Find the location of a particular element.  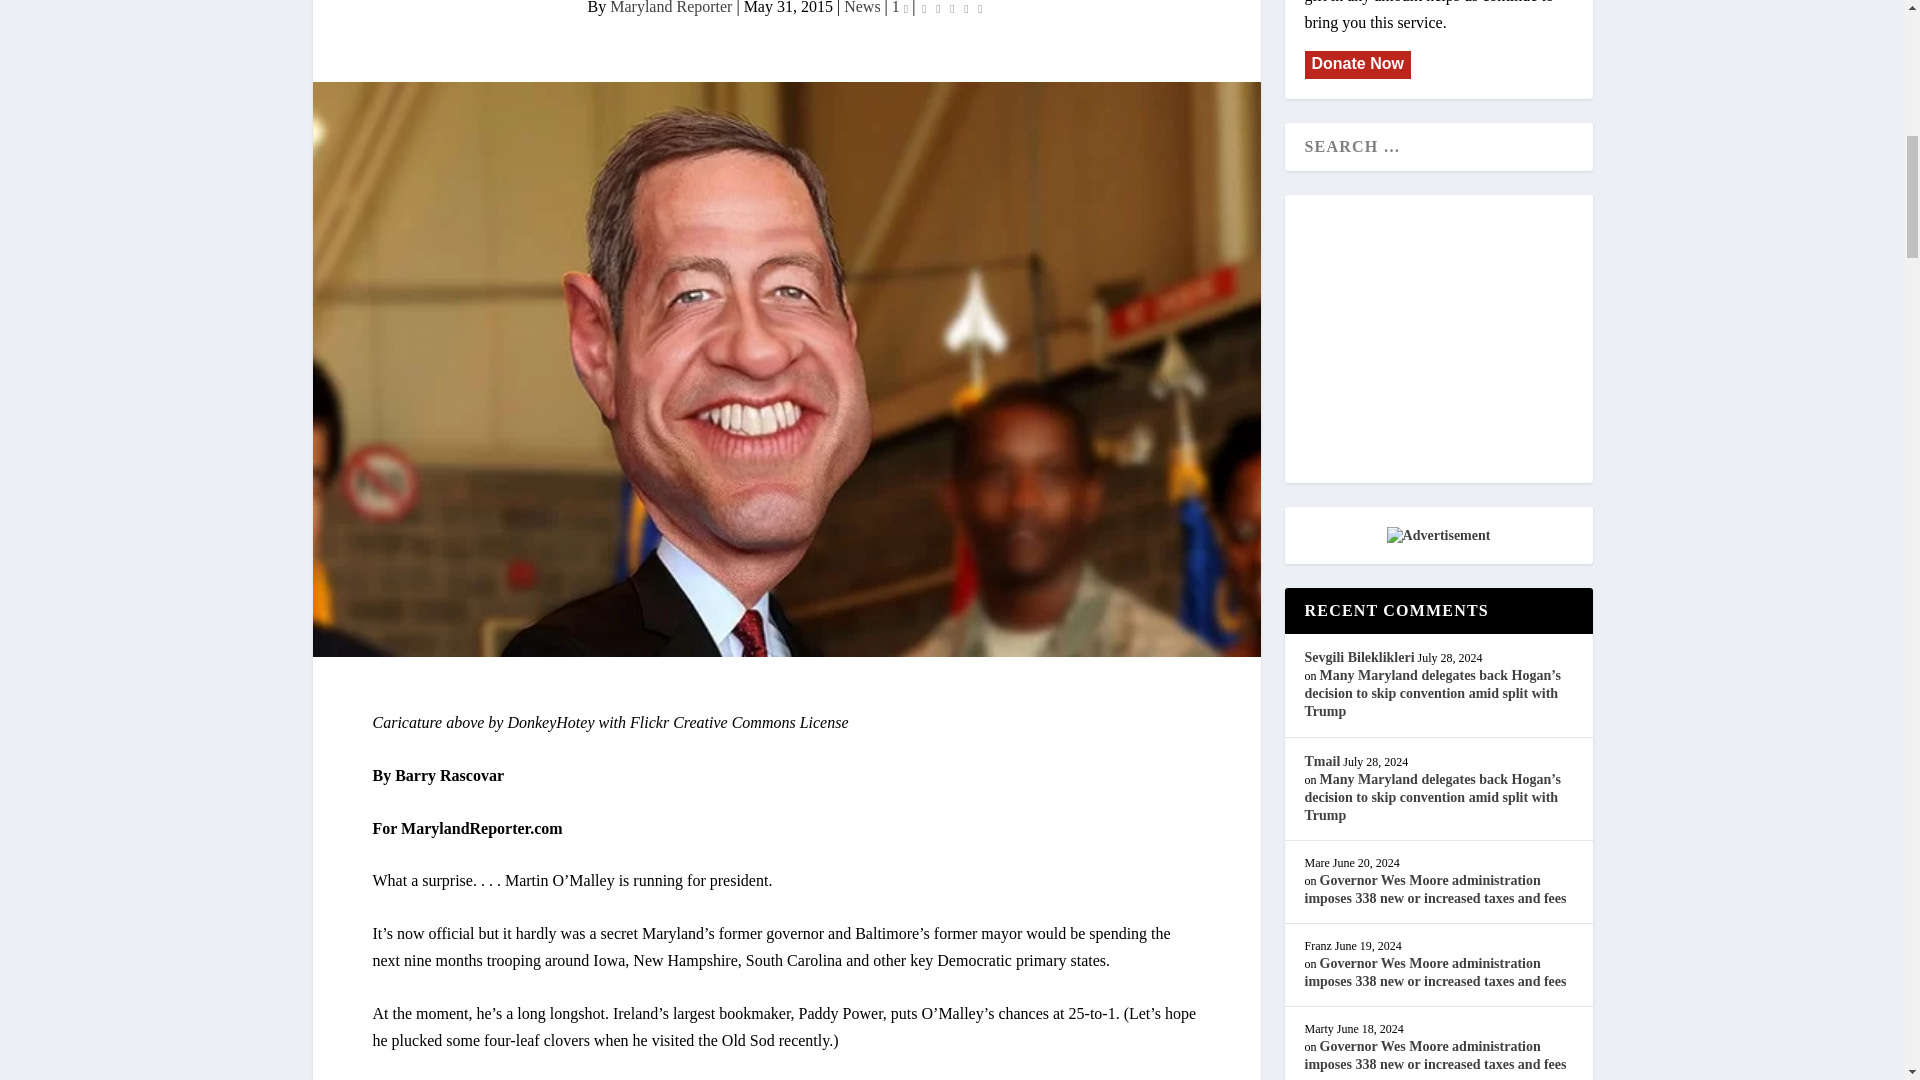

Posts by Maryland Reporter is located at coordinates (670, 8).